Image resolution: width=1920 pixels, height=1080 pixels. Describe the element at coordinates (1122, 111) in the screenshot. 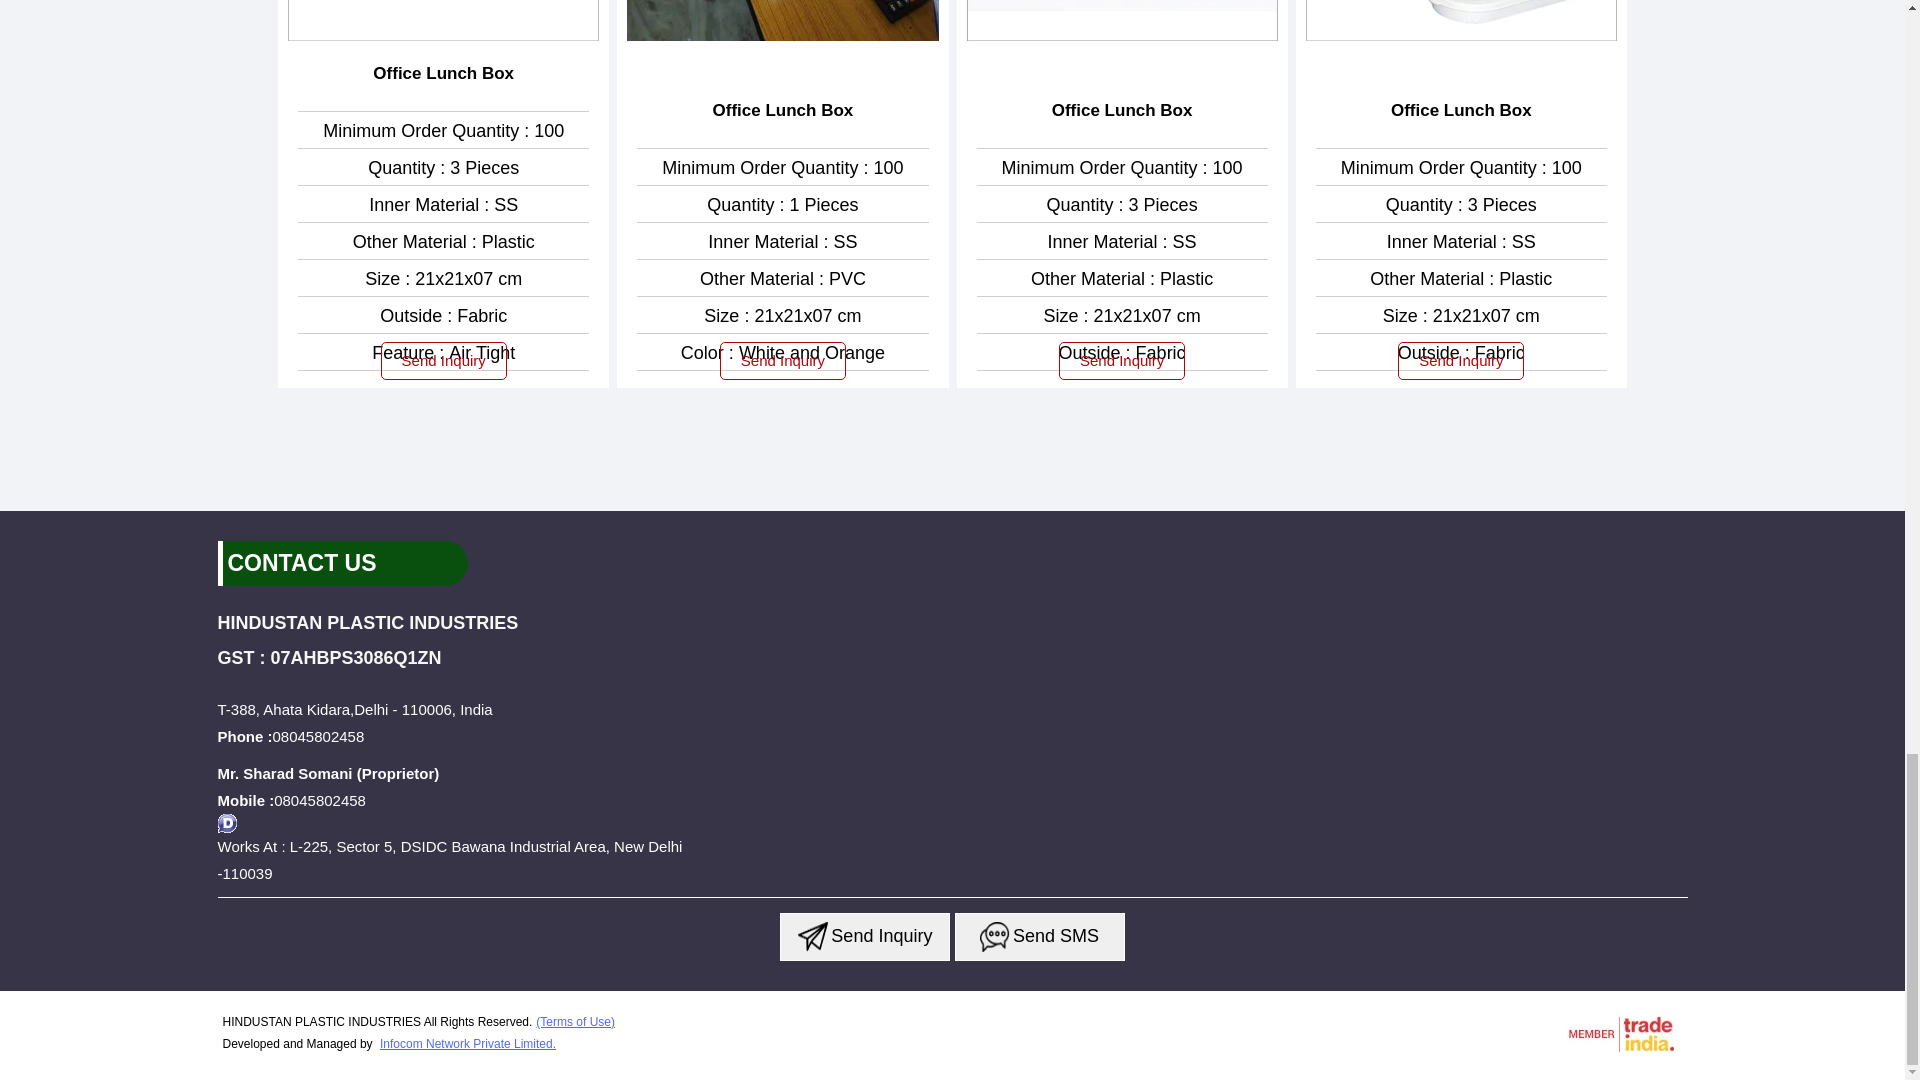

I see `Office Lunch Box` at that location.